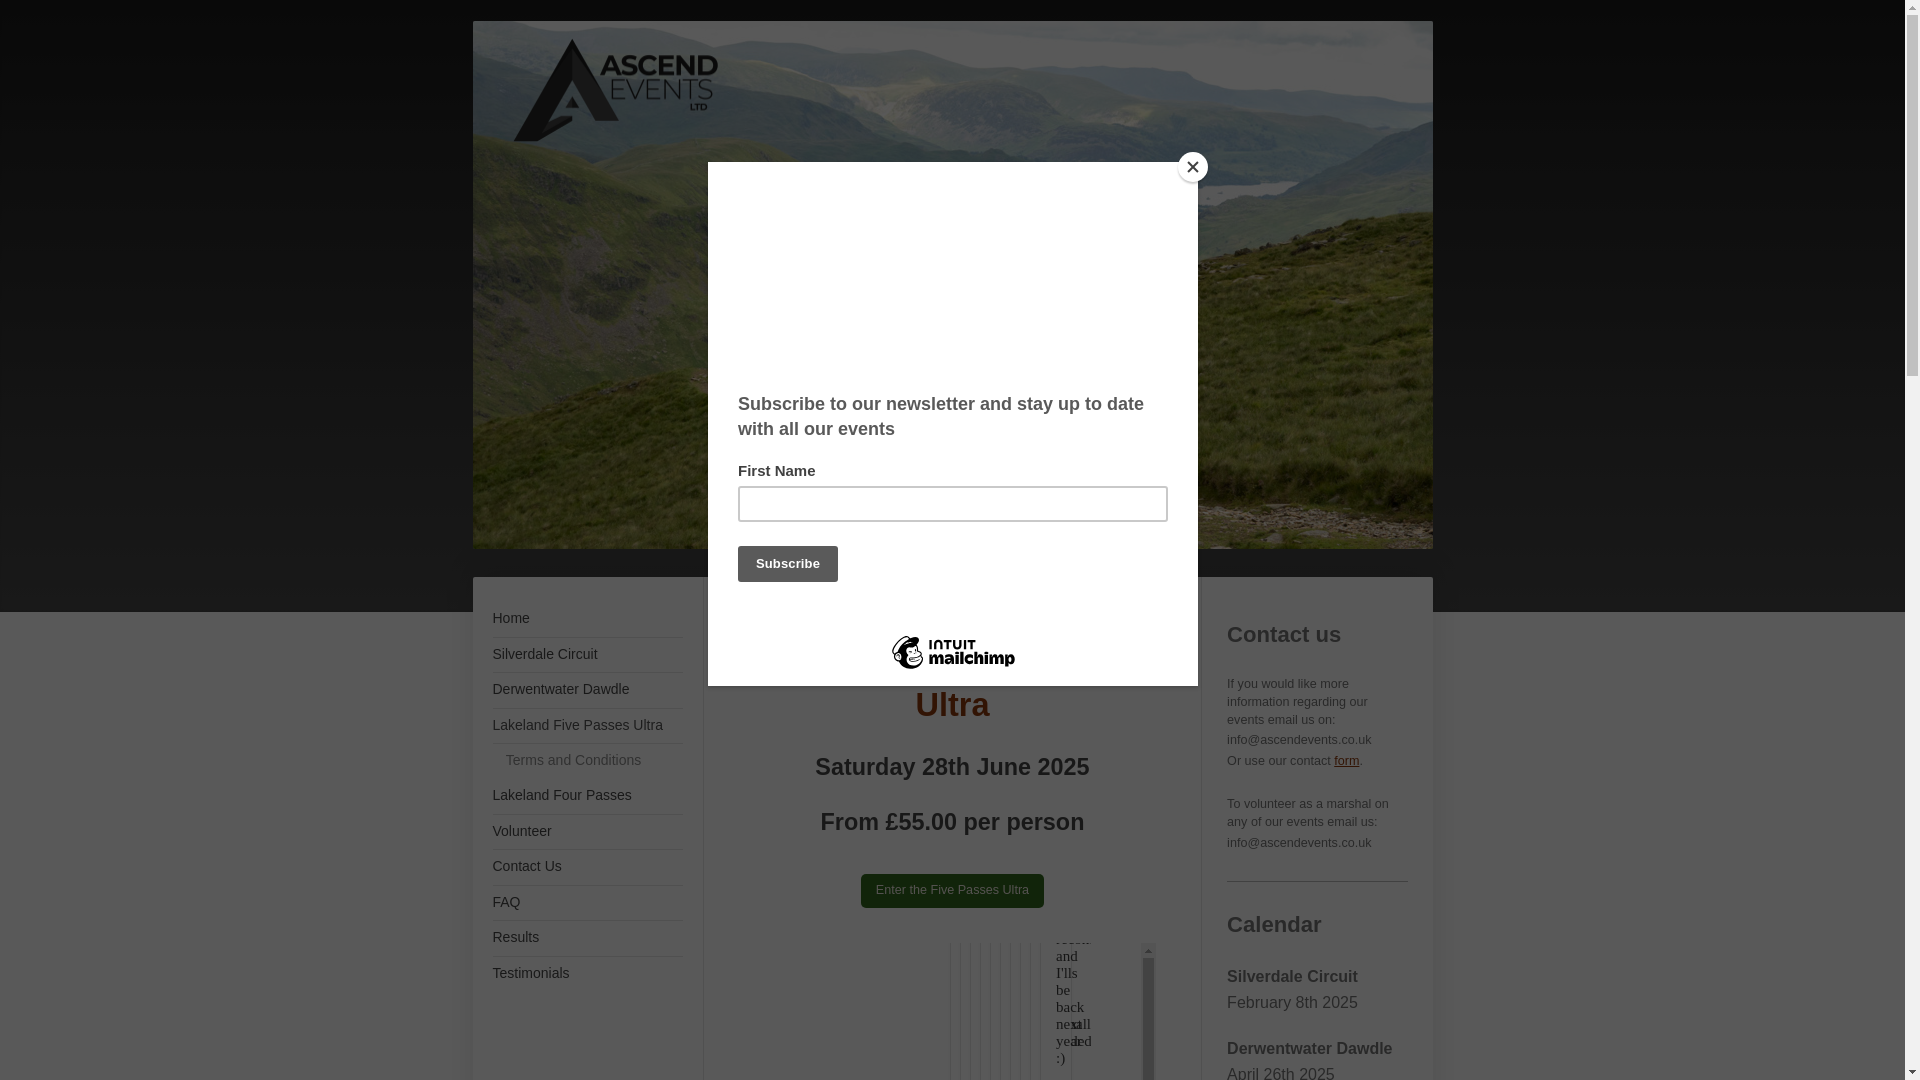 The image size is (1920, 1080). Describe the element at coordinates (586, 796) in the screenshot. I see `Lakeland Four Passes` at that location.